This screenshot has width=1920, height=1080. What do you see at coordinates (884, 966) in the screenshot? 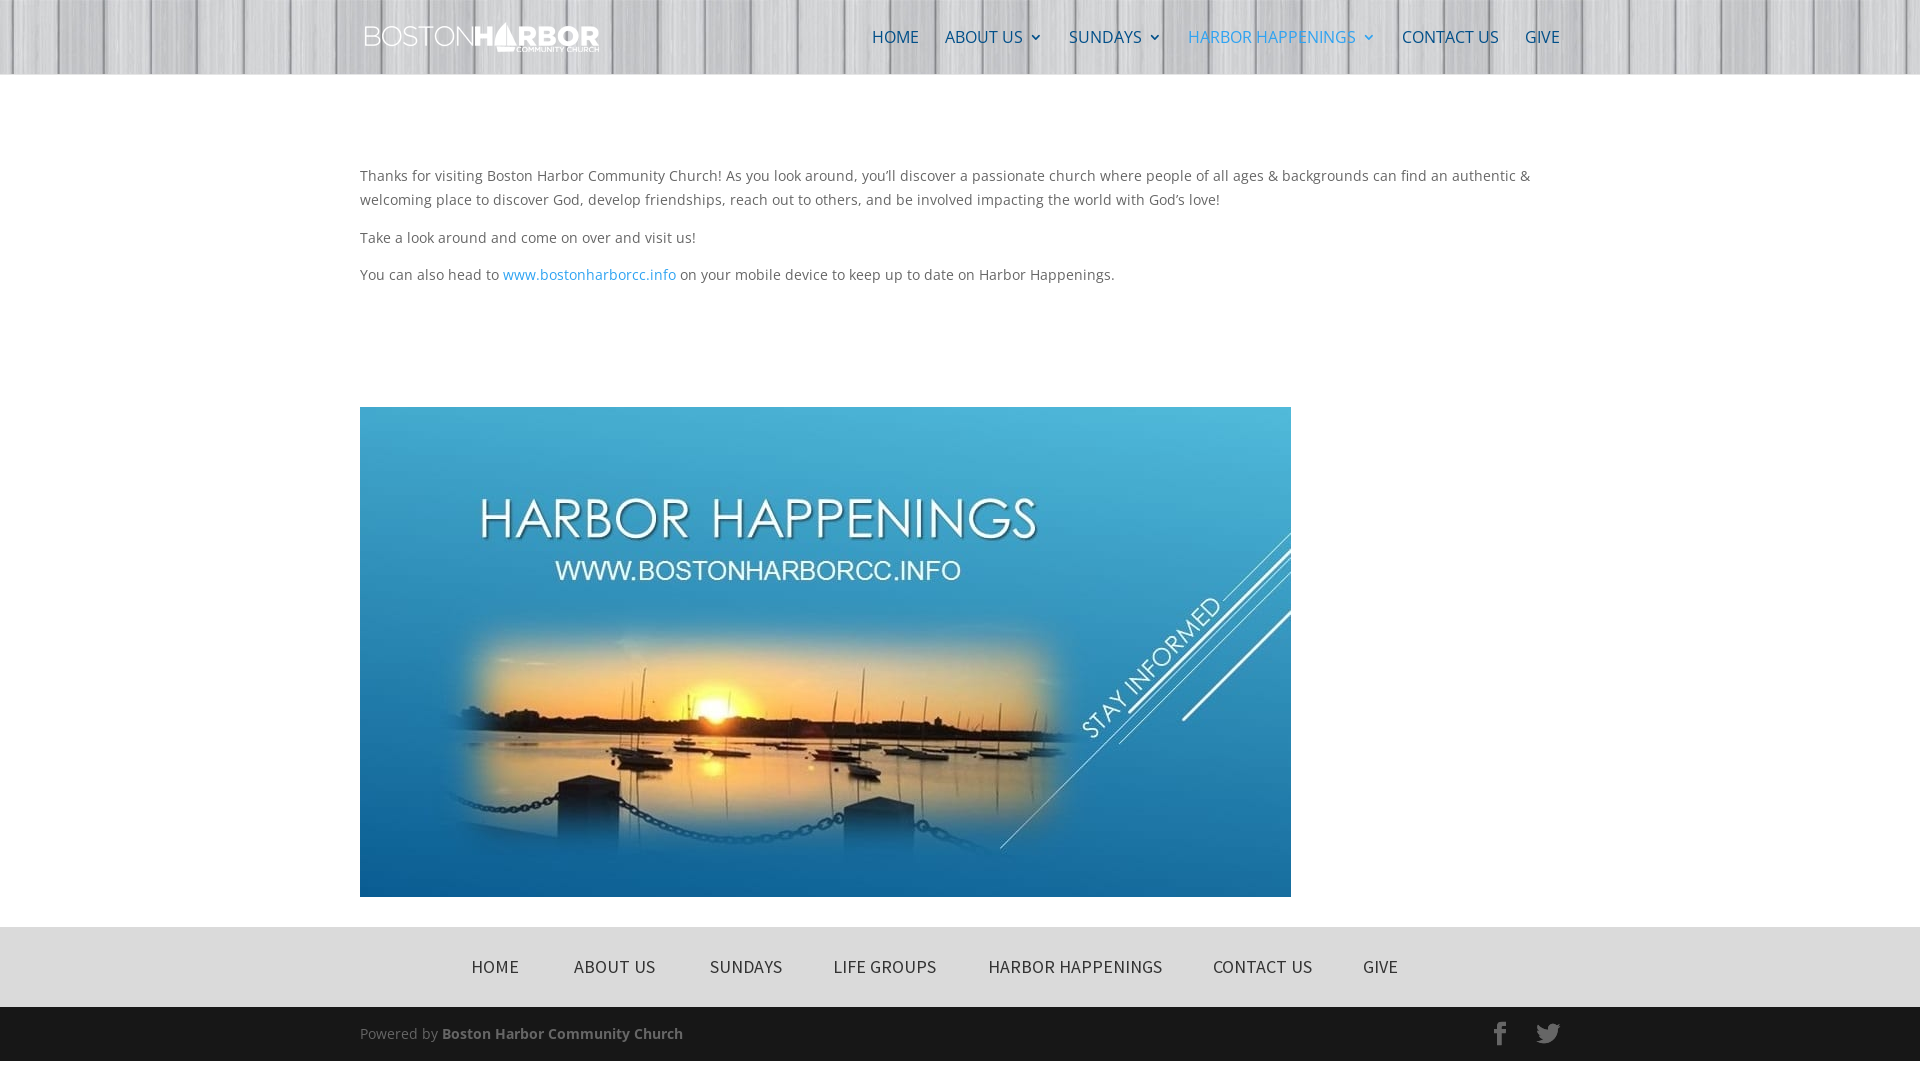
I see `LIFE GROUPS` at bounding box center [884, 966].